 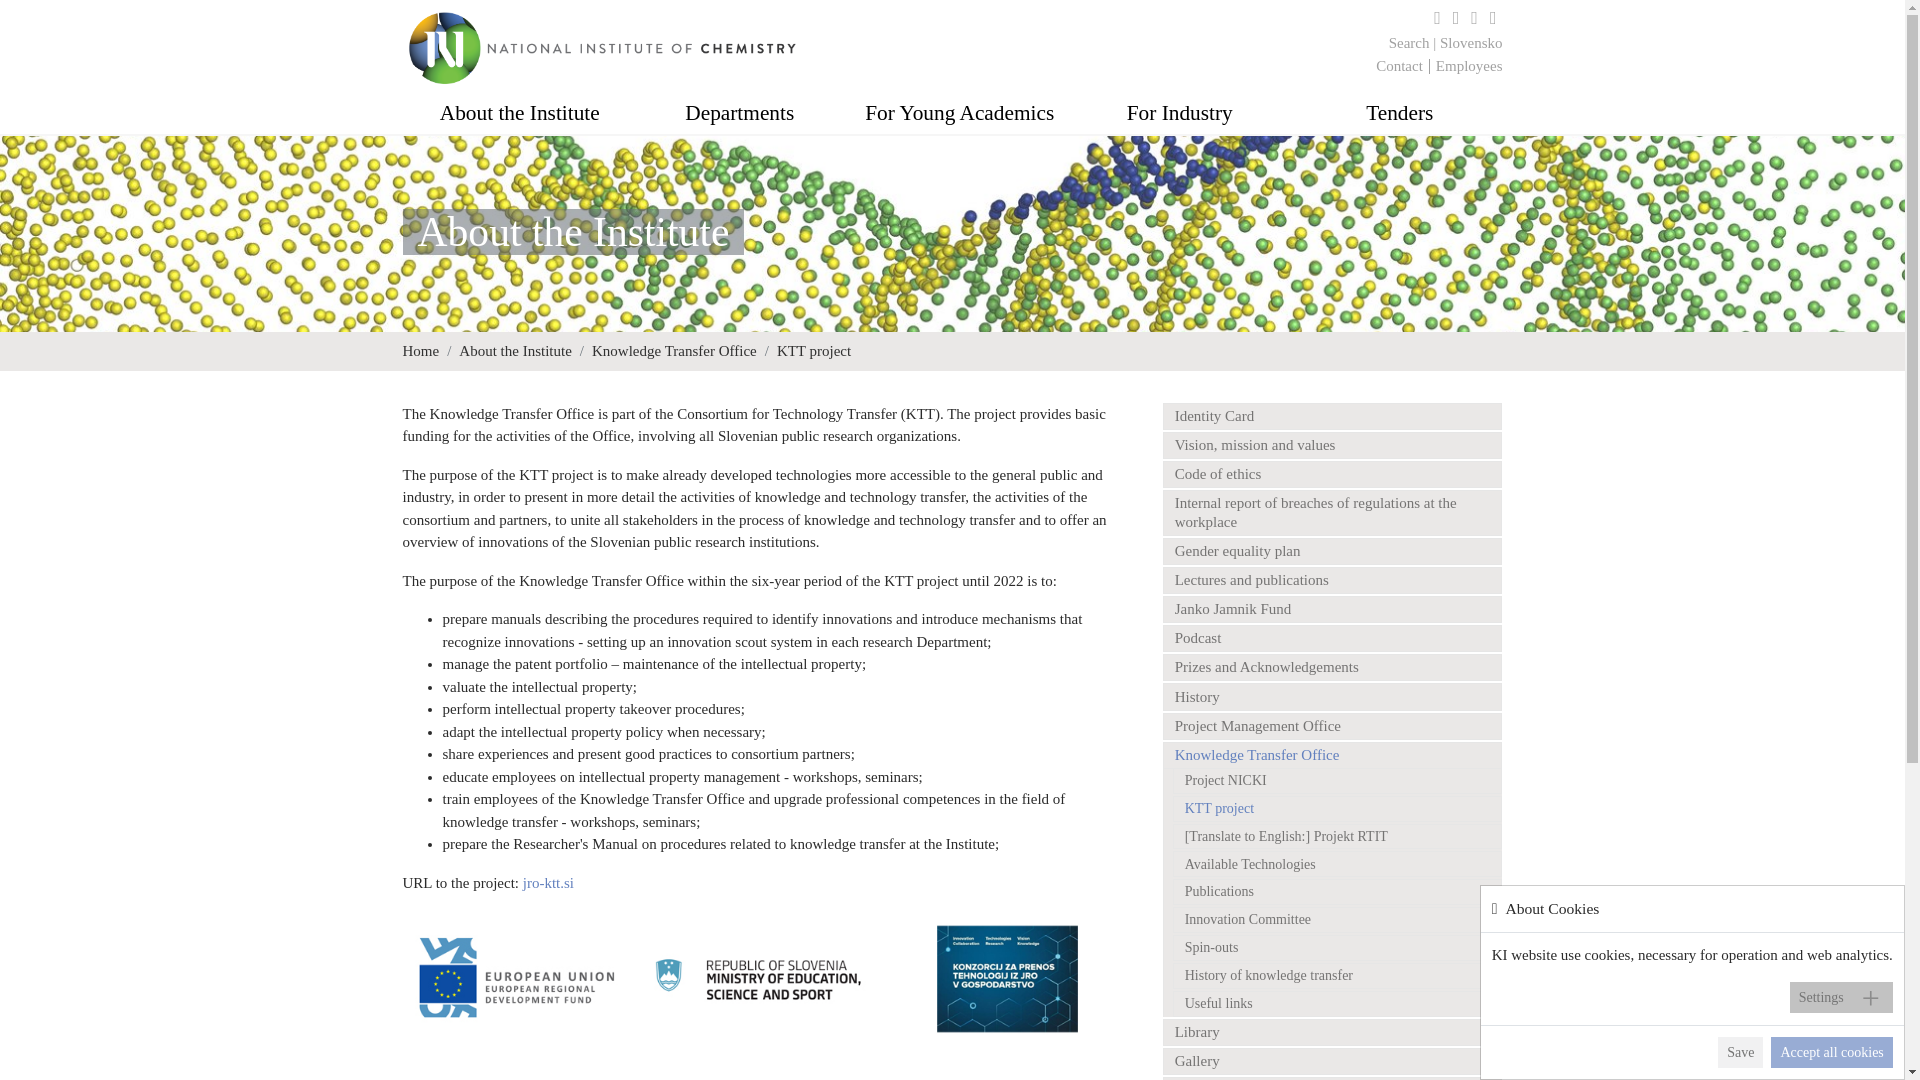 I want to click on Slovensko, so click(x=1472, y=42).